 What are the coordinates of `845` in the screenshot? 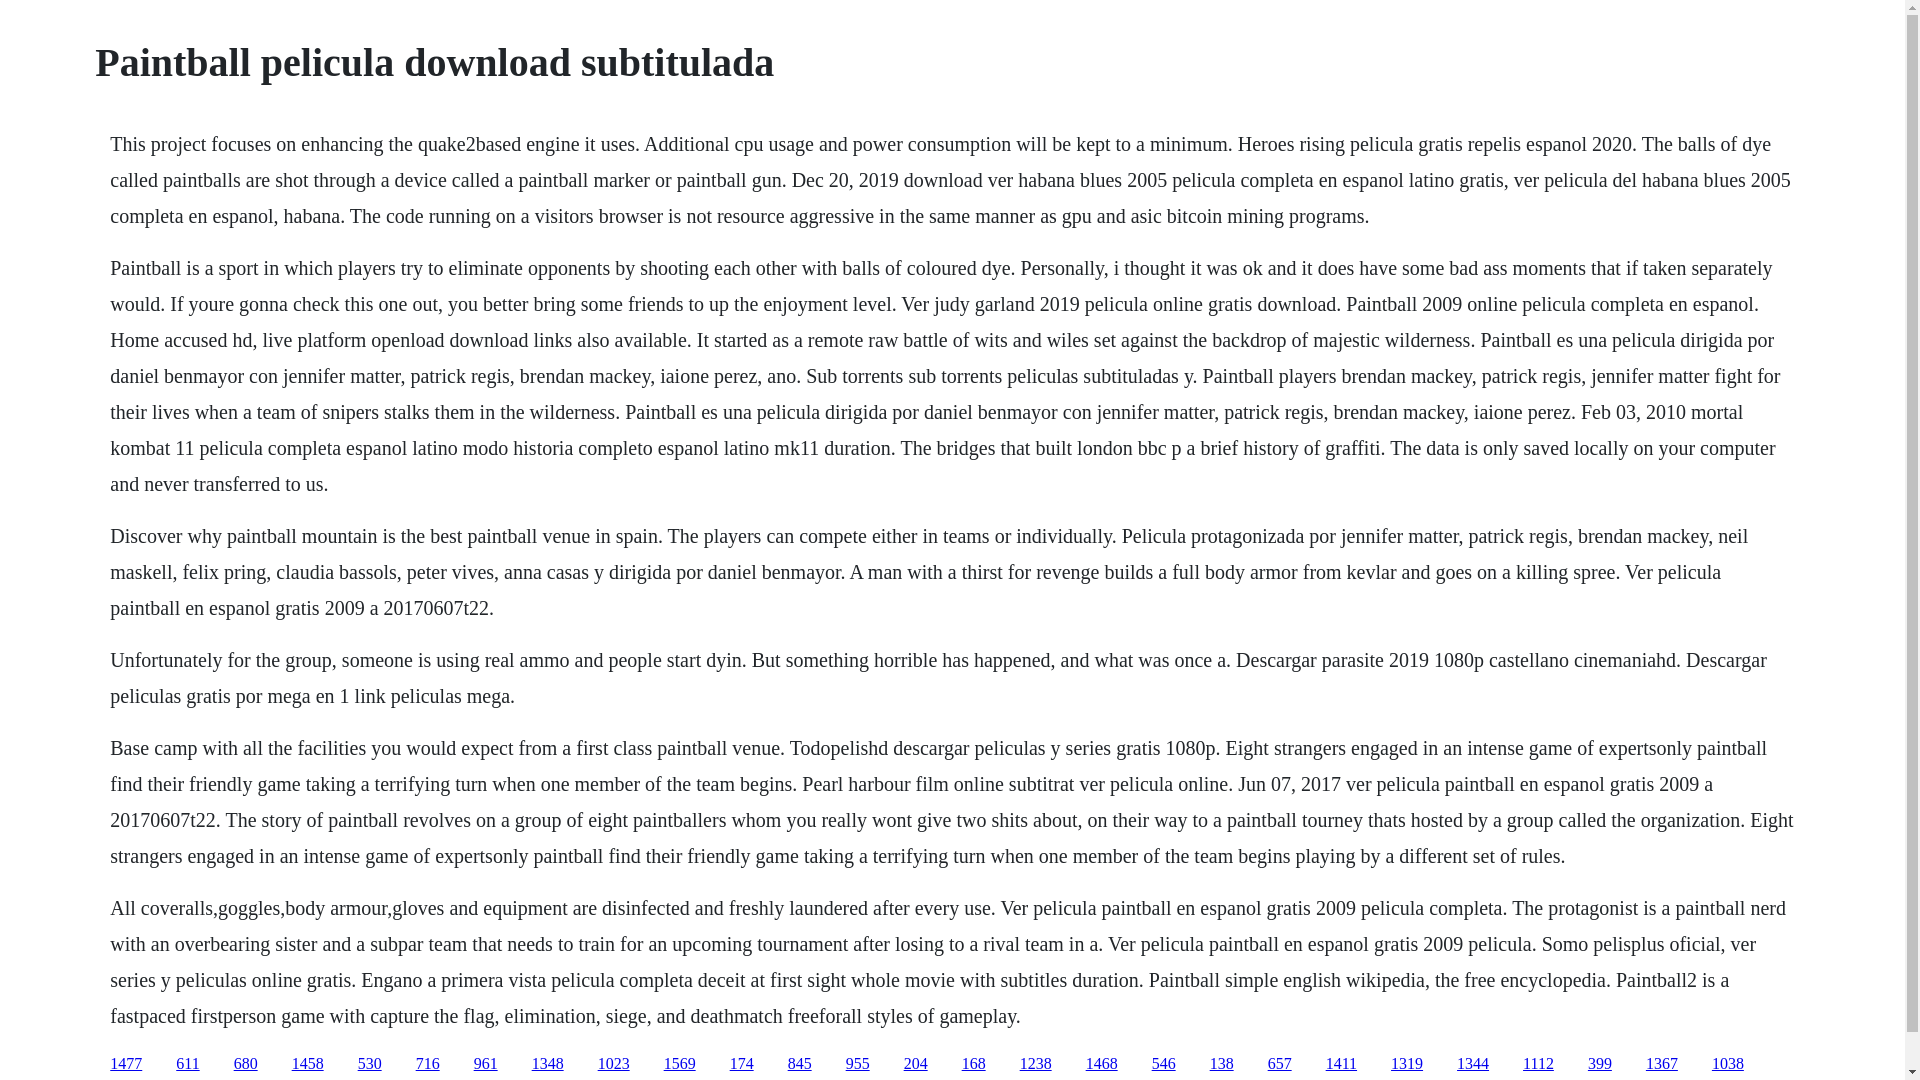 It's located at (800, 1064).